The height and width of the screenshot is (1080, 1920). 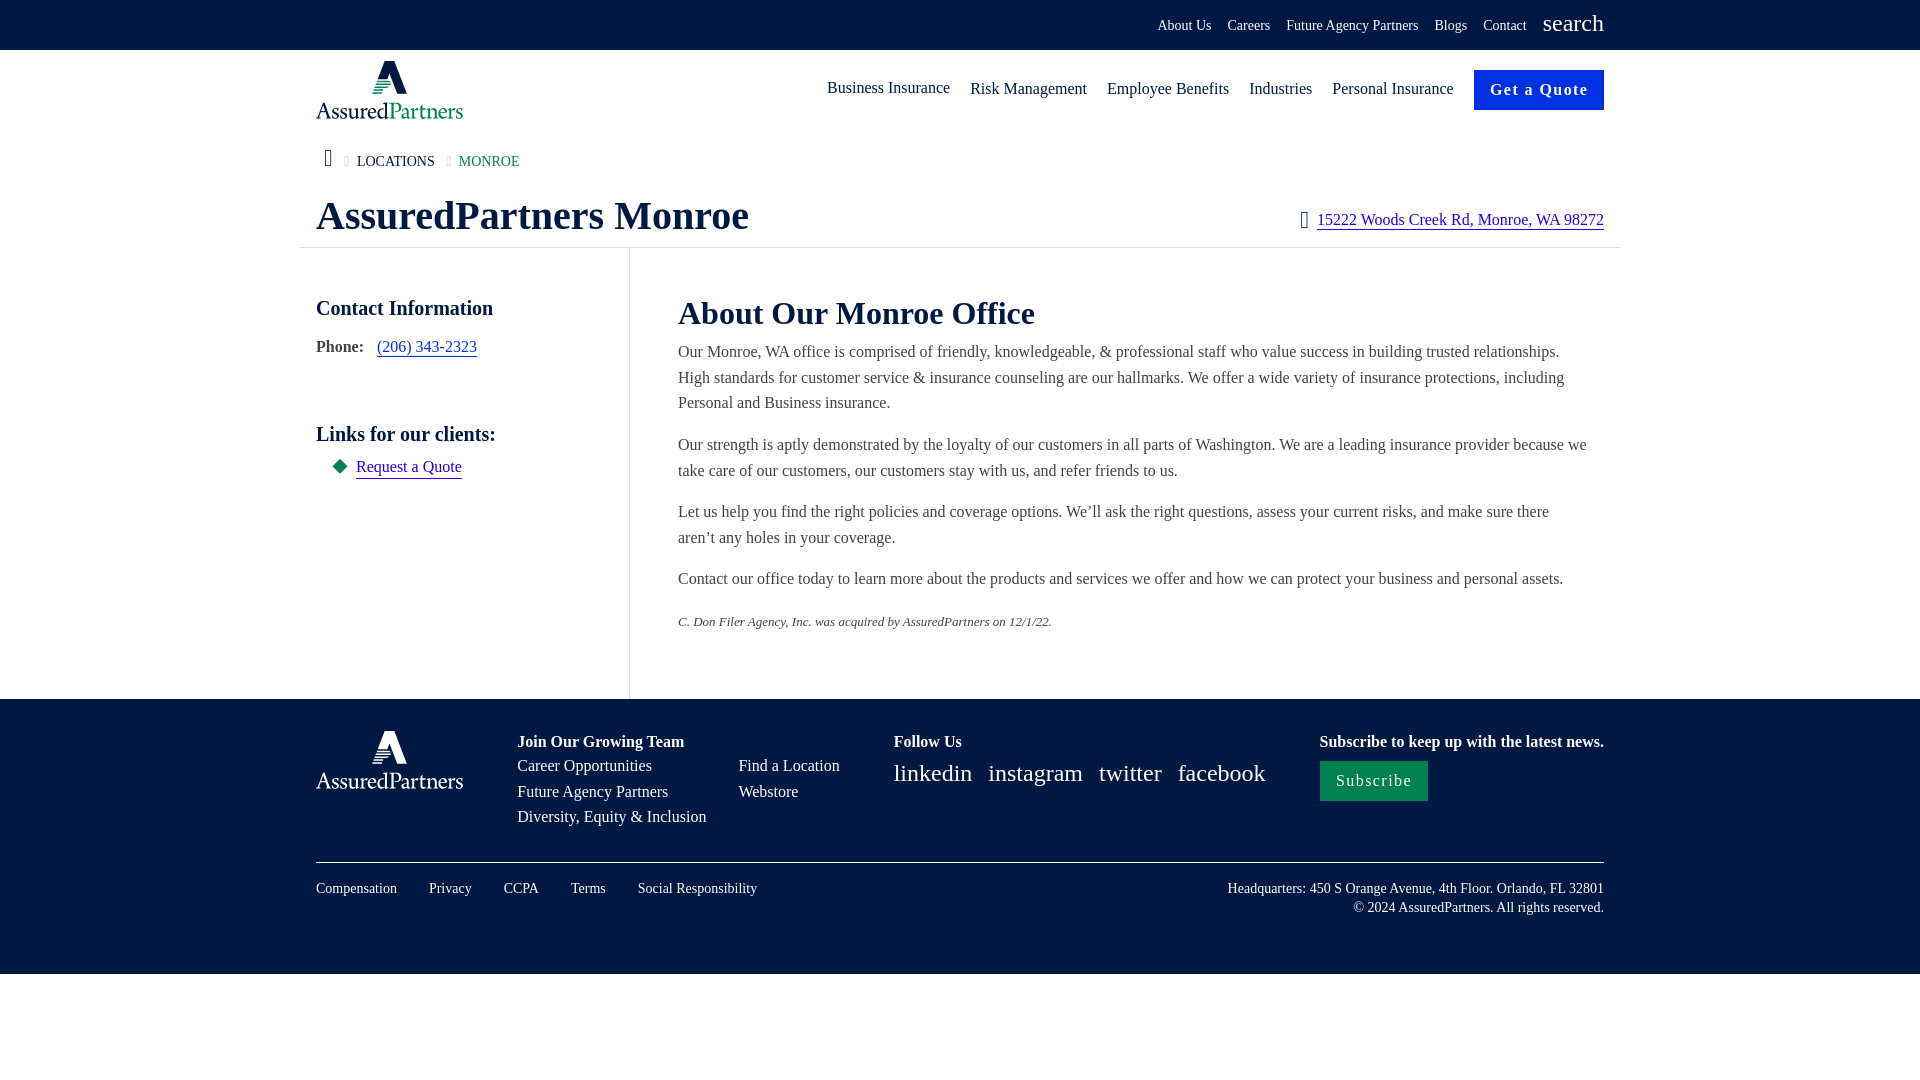 What do you see at coordinates (1573, 26) in the screenshot?
I see `search` at bounding box center [1573, 26].